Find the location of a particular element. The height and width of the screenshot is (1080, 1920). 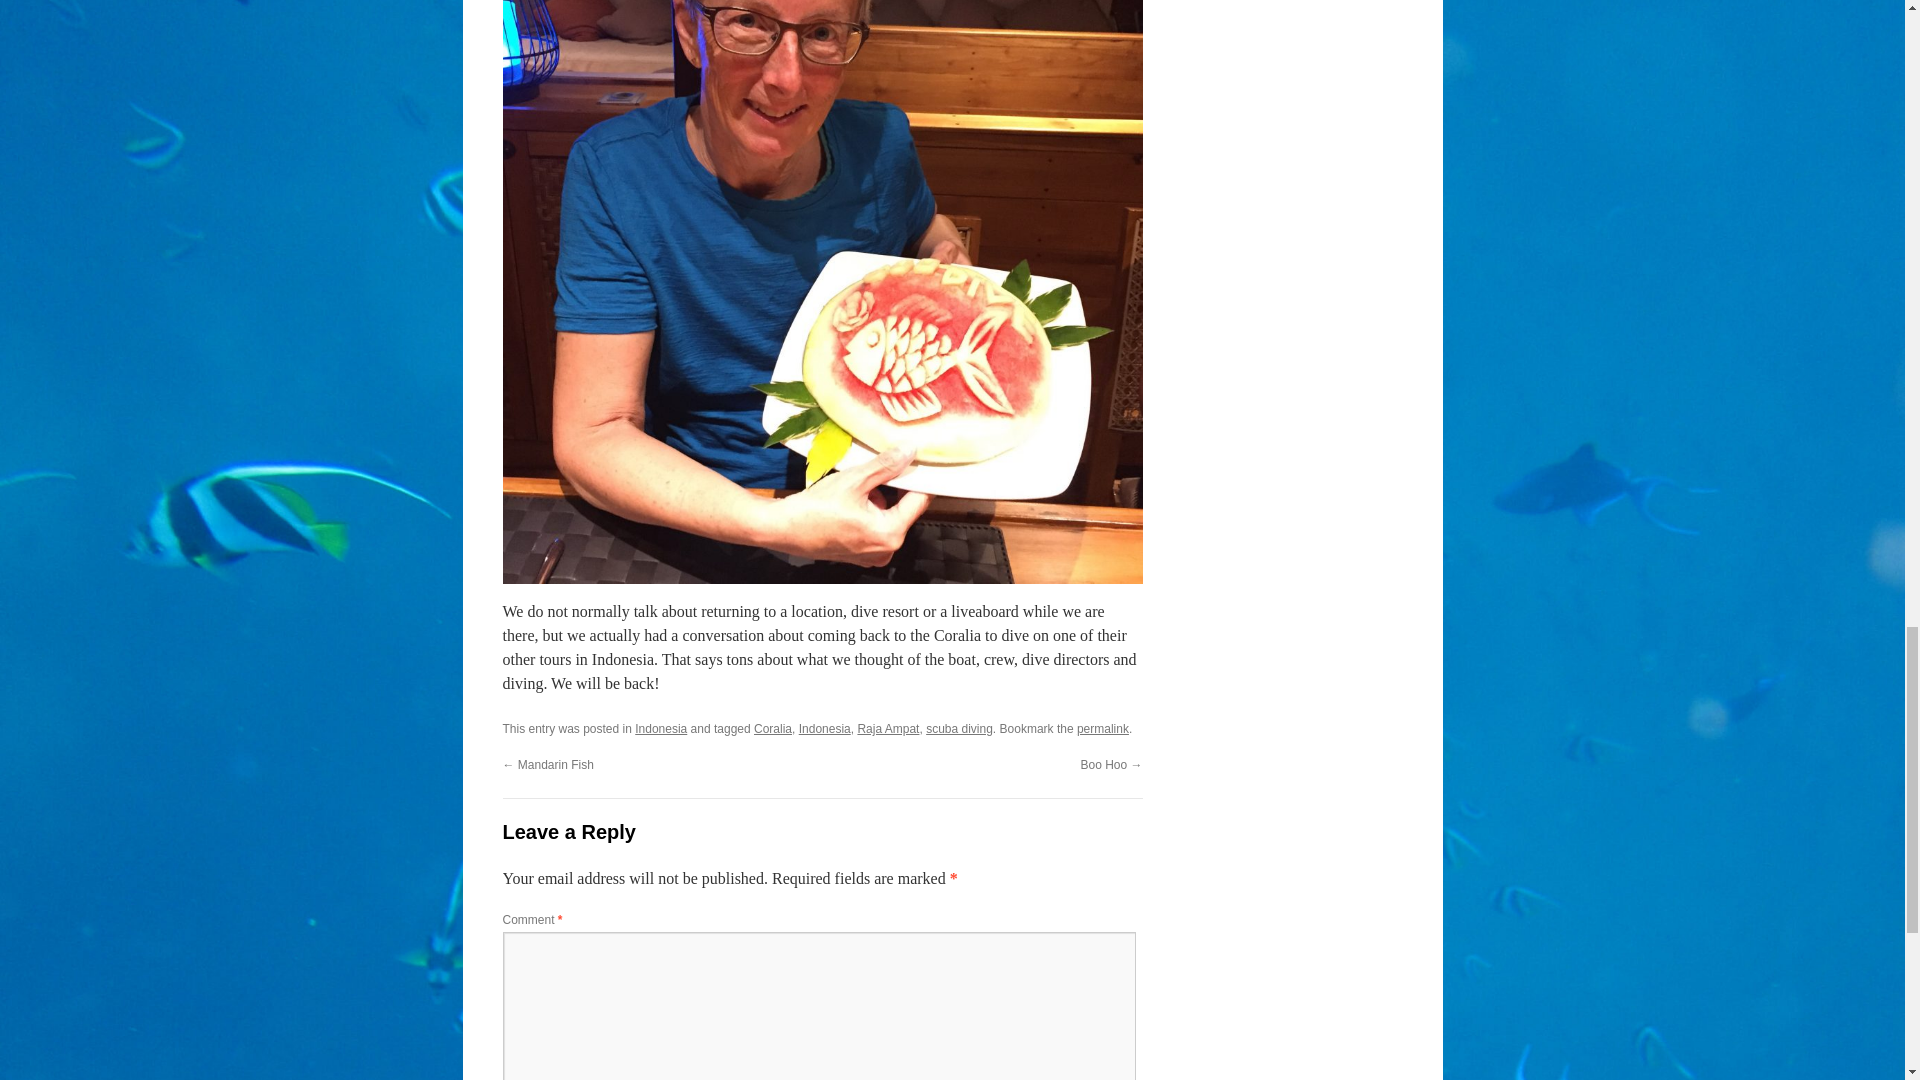

Permalink to Live aboard Scuba Diving is located at coordinates (1102, 728).